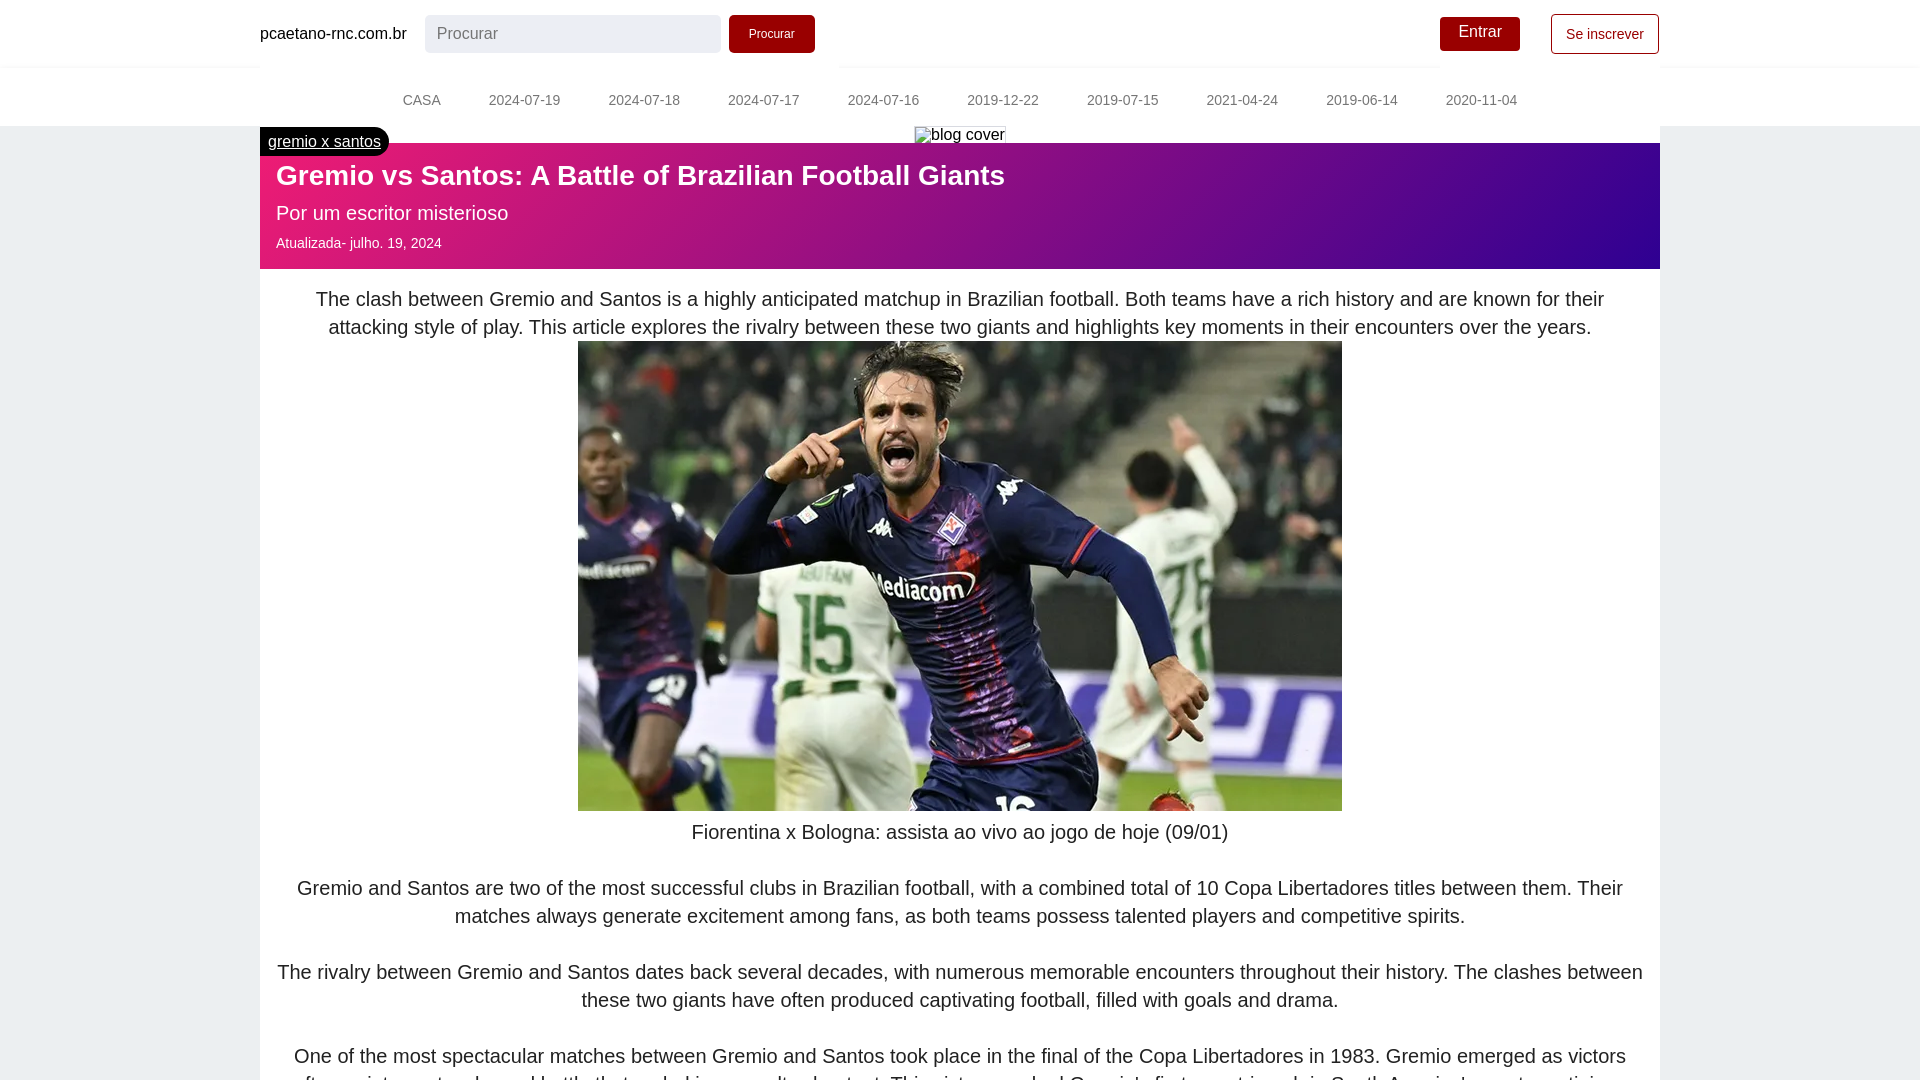 Image resolution: width=1920 pixels, height=1080 pixels. I want to click on 2020-11-04, so click(1482, 102).